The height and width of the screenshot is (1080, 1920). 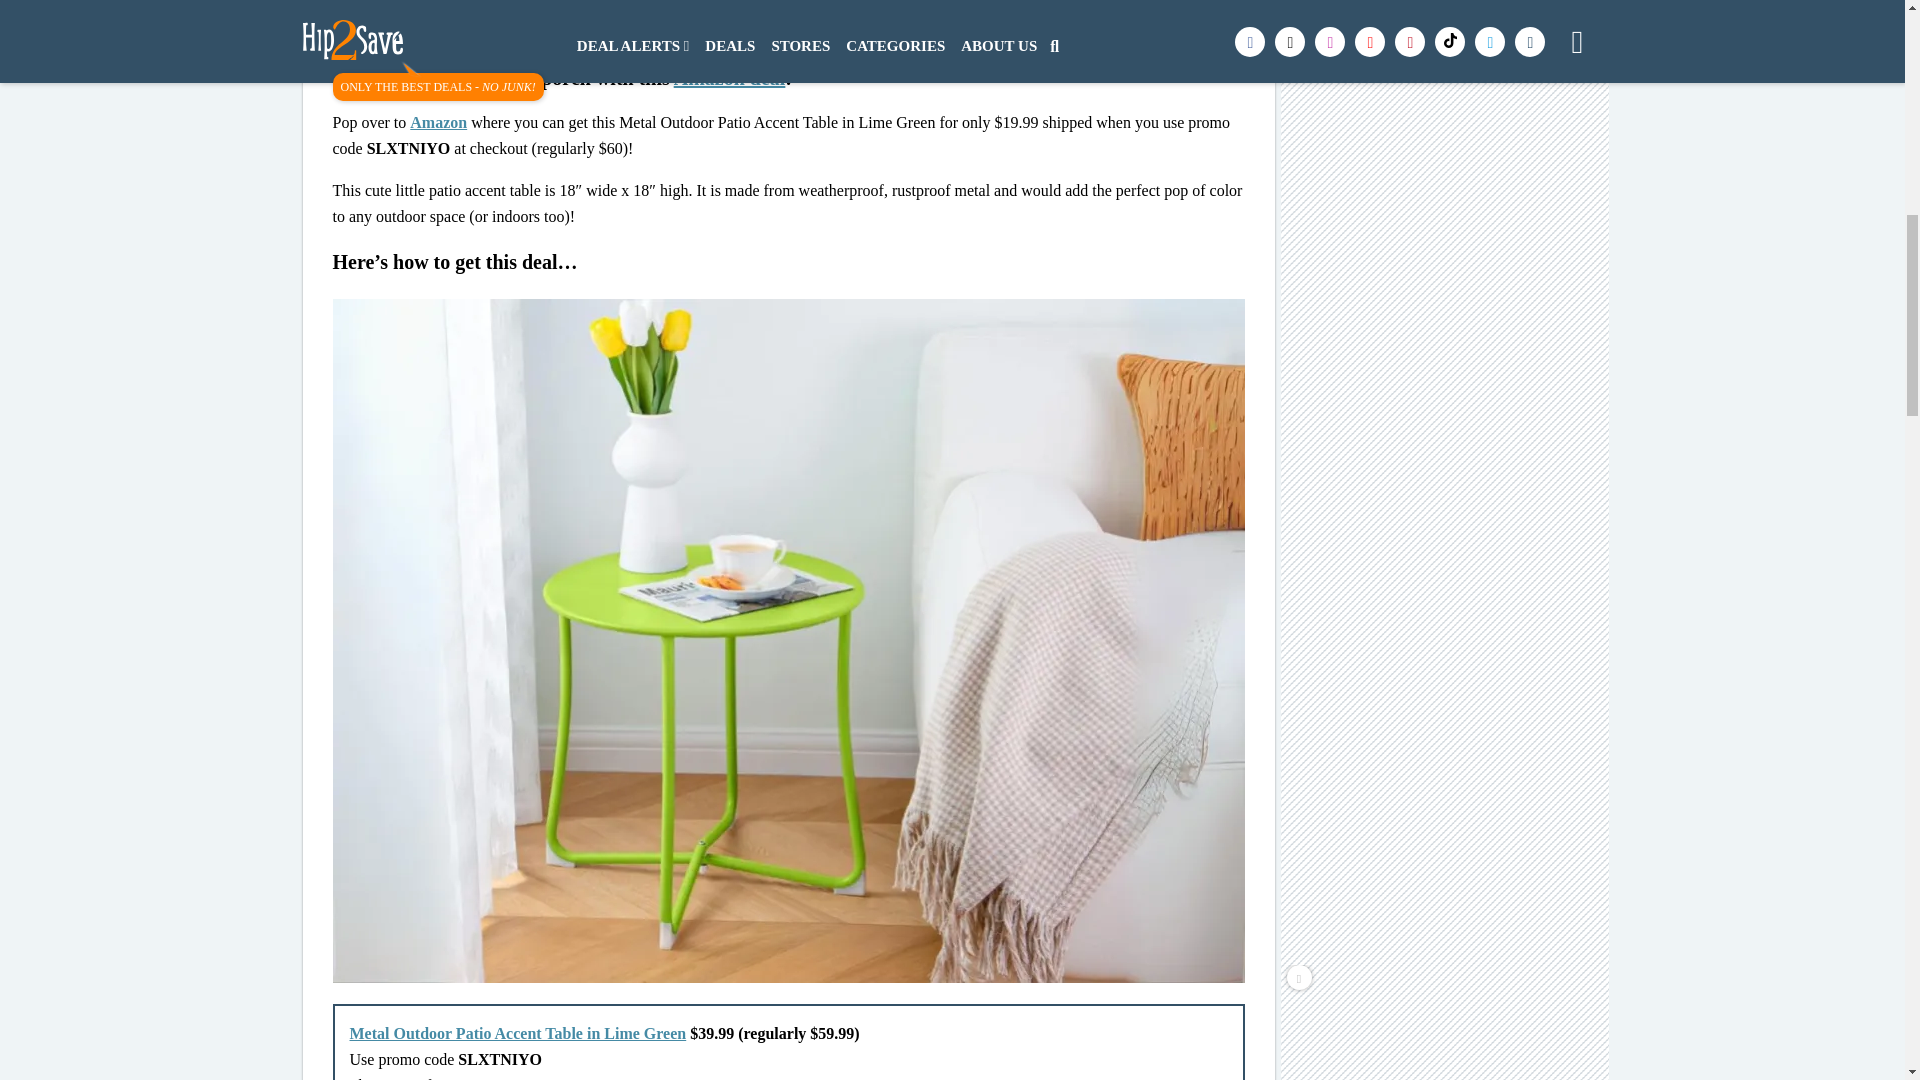 What do you see at coordinates (729, 77) in the screenshot?
I see `Amazon deal` at bounding box center [729, 77].